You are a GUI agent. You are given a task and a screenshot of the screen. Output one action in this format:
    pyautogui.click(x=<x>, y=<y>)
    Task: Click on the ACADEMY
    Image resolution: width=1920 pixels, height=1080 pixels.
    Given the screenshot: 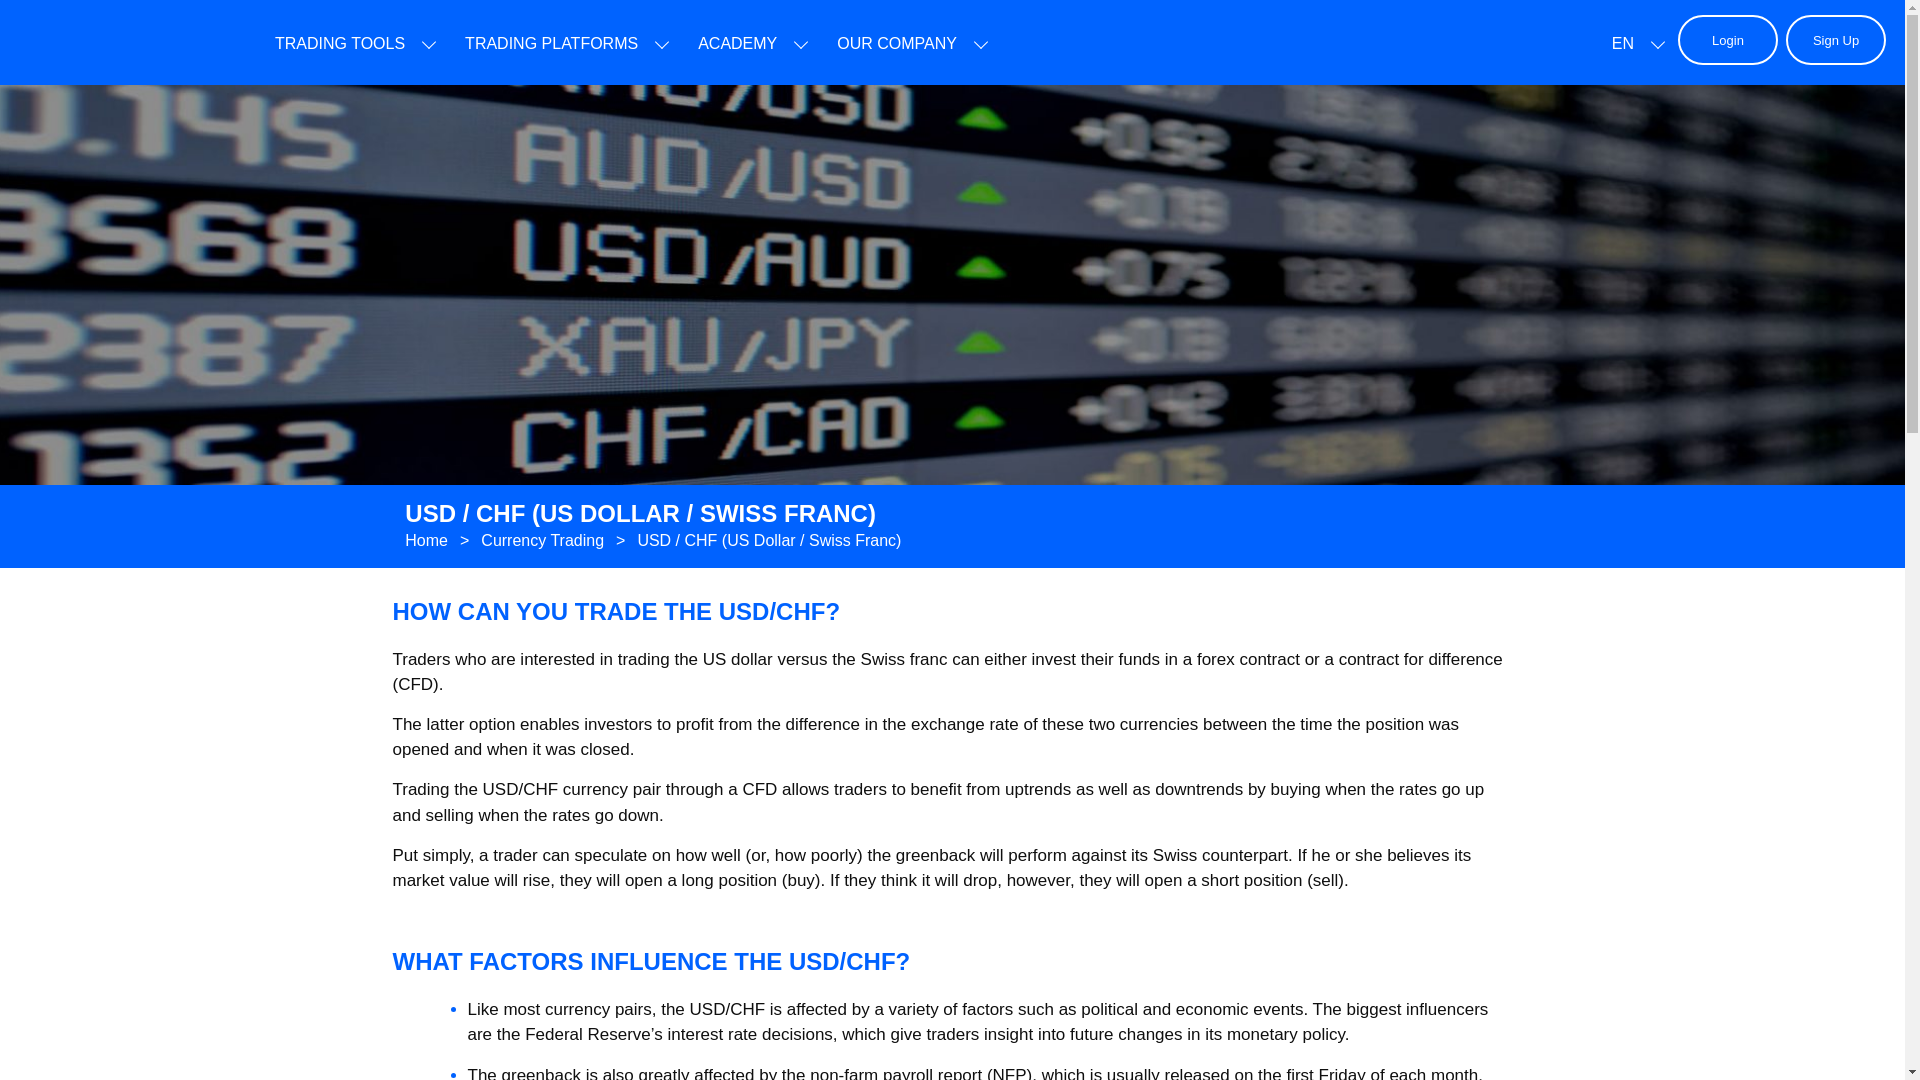 What is the action you would take?
    pyautogui.click(x=738, y=44)
    